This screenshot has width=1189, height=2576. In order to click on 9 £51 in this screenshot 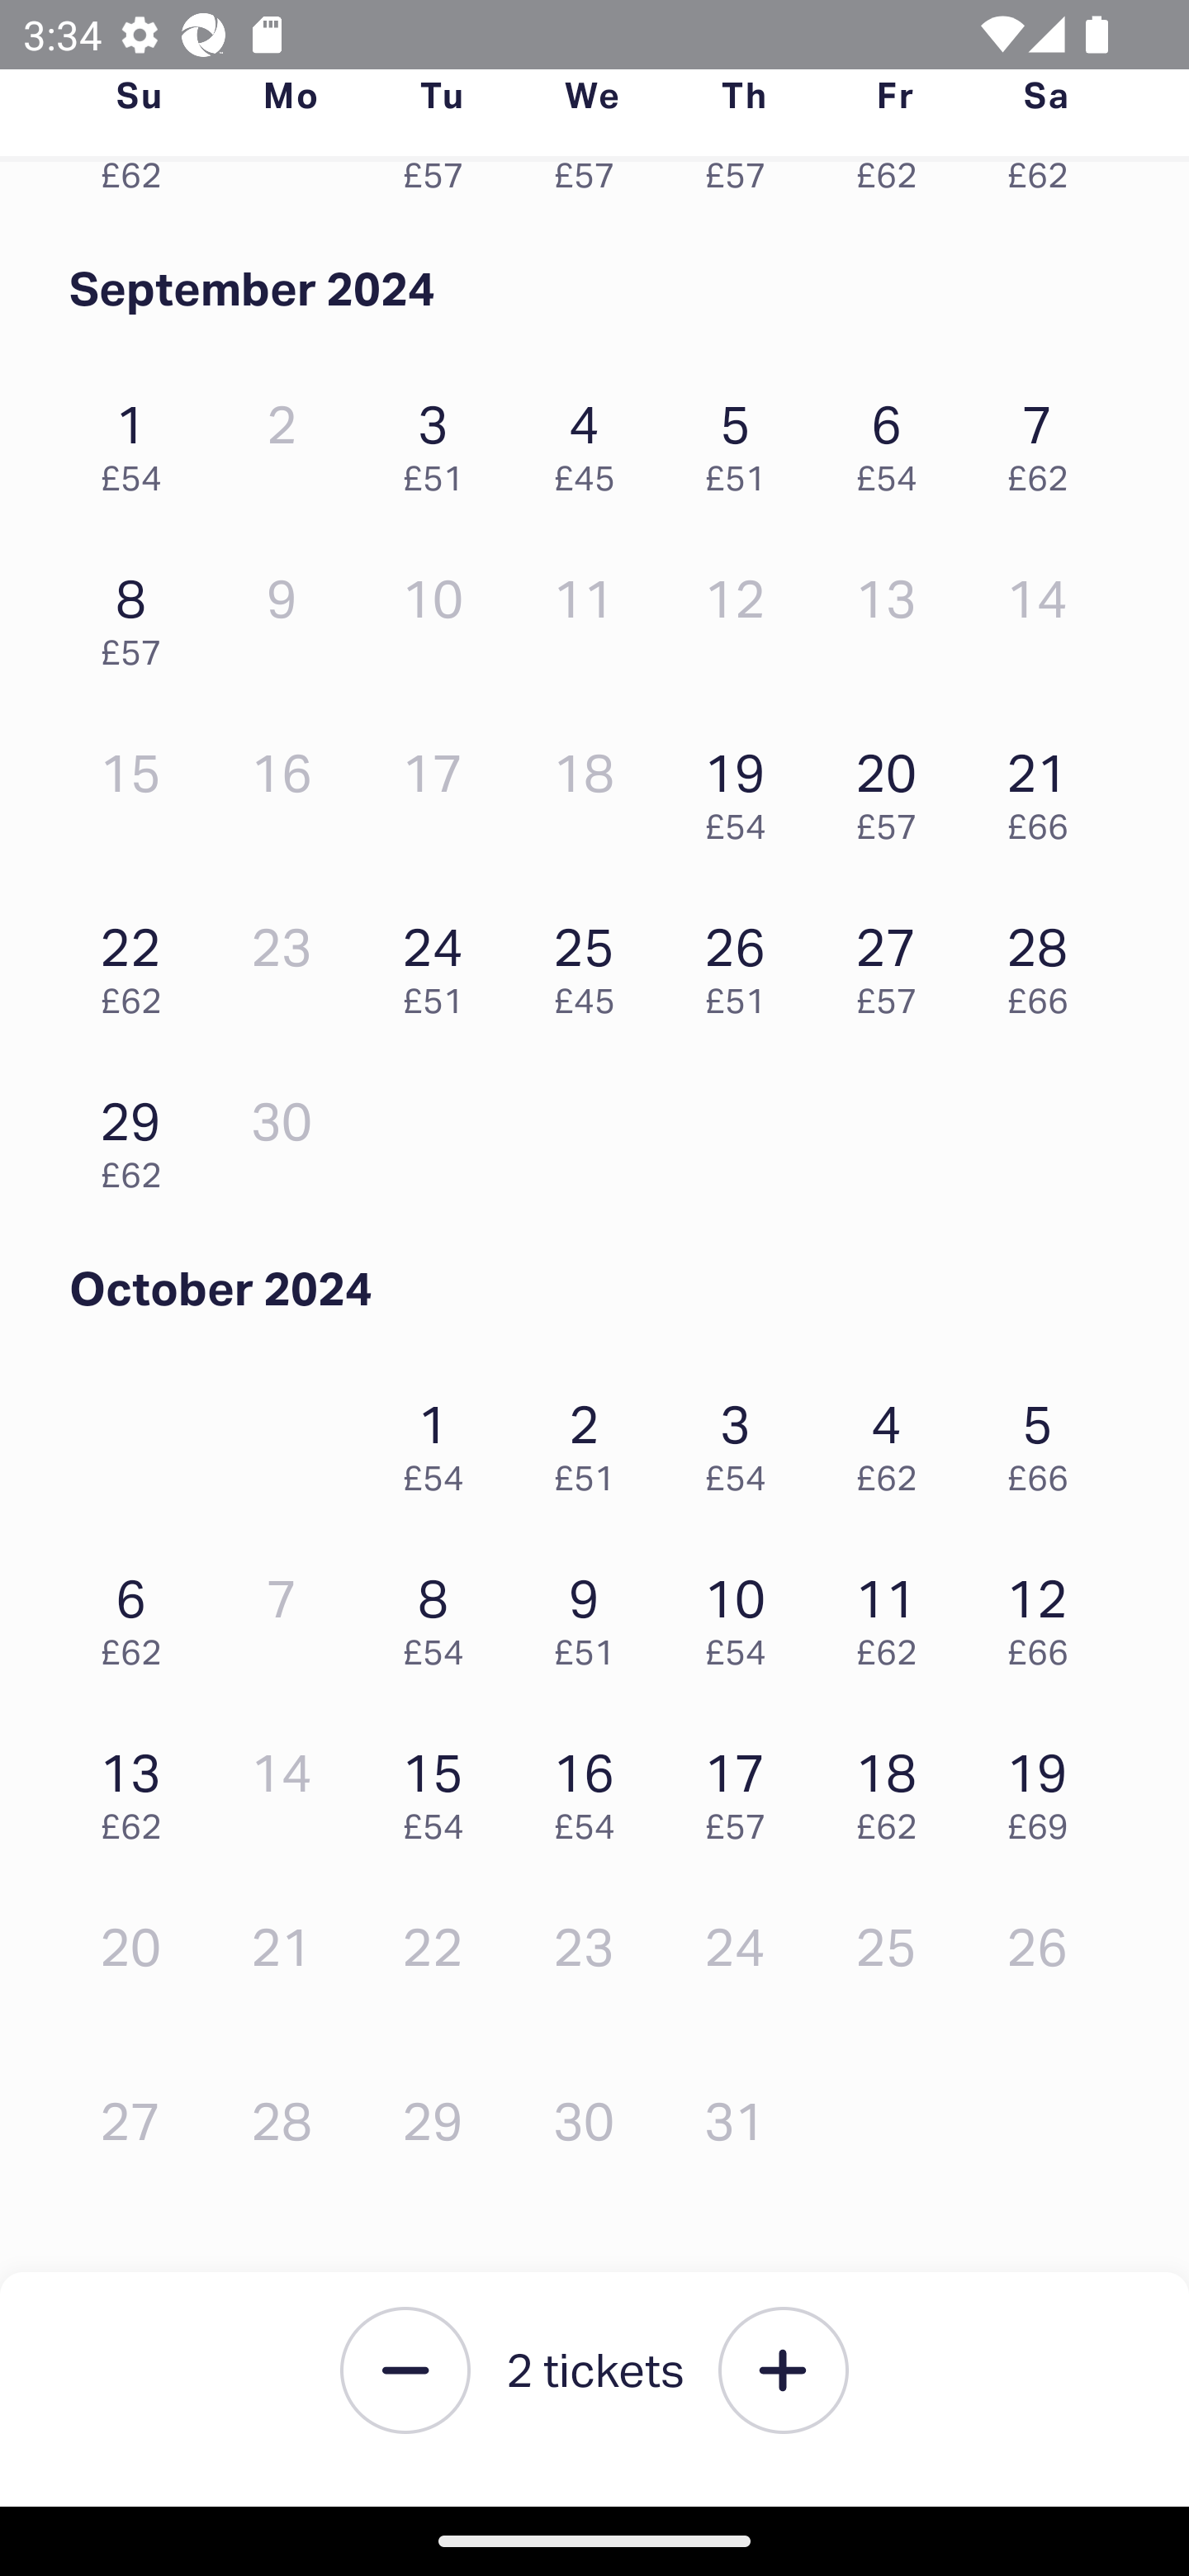, I will do `click(593, 1613)`.